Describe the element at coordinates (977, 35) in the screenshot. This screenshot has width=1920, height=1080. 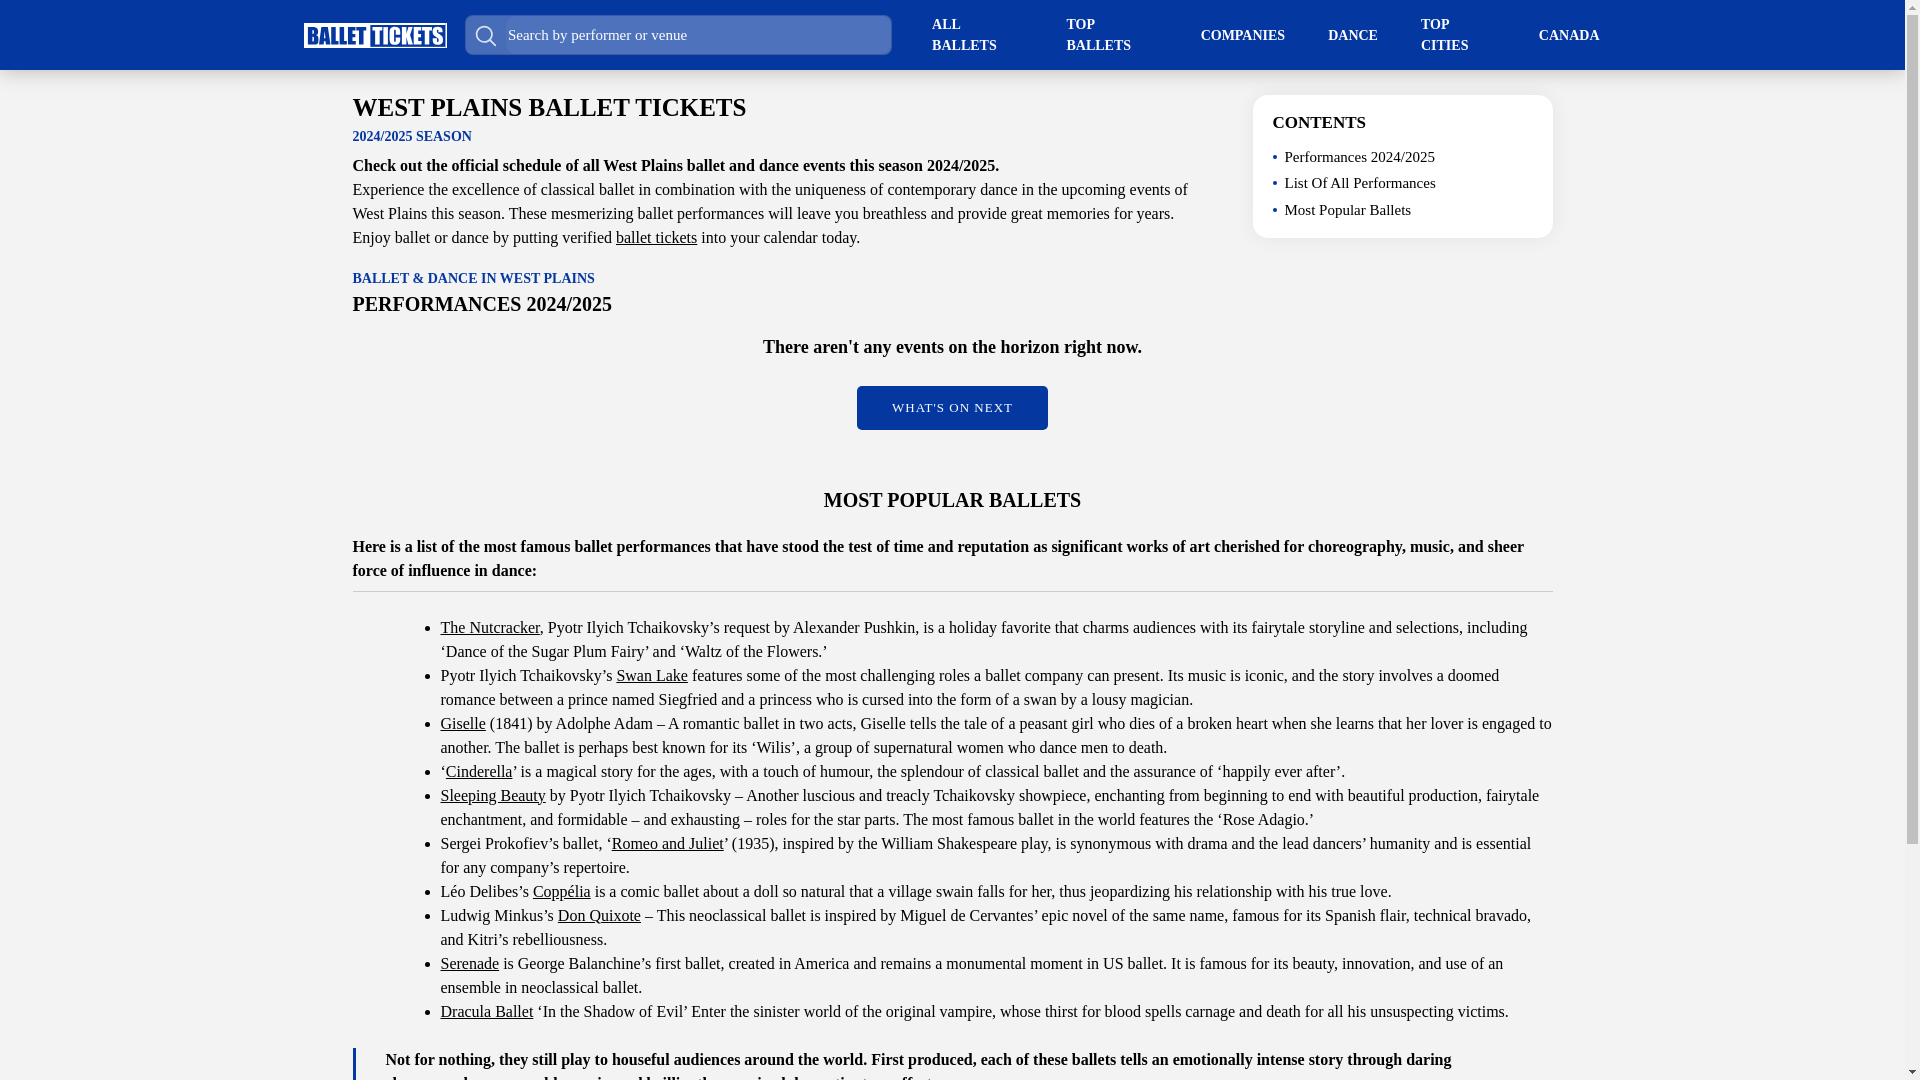
I see `ALL BALLETS` at that location.